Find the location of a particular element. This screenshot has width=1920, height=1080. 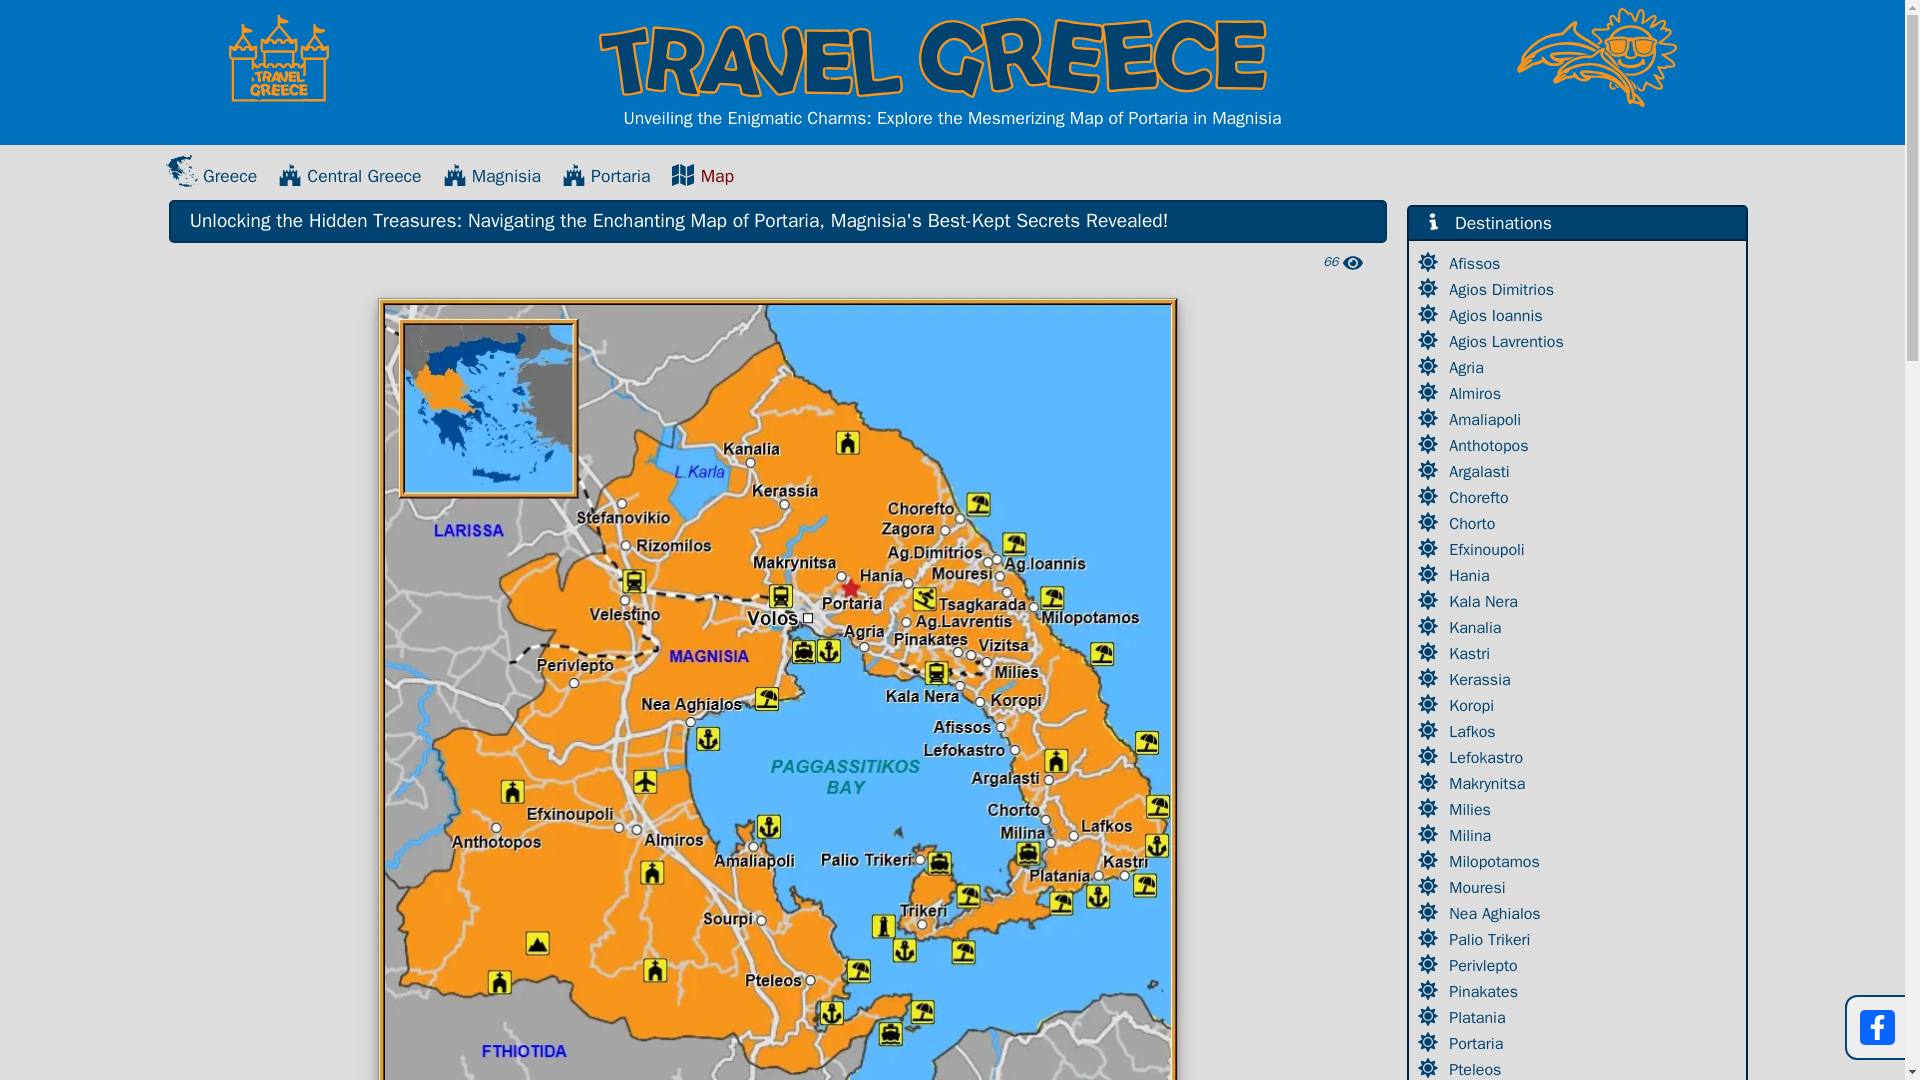

Kanalia is located at coordinates (1477, 628).